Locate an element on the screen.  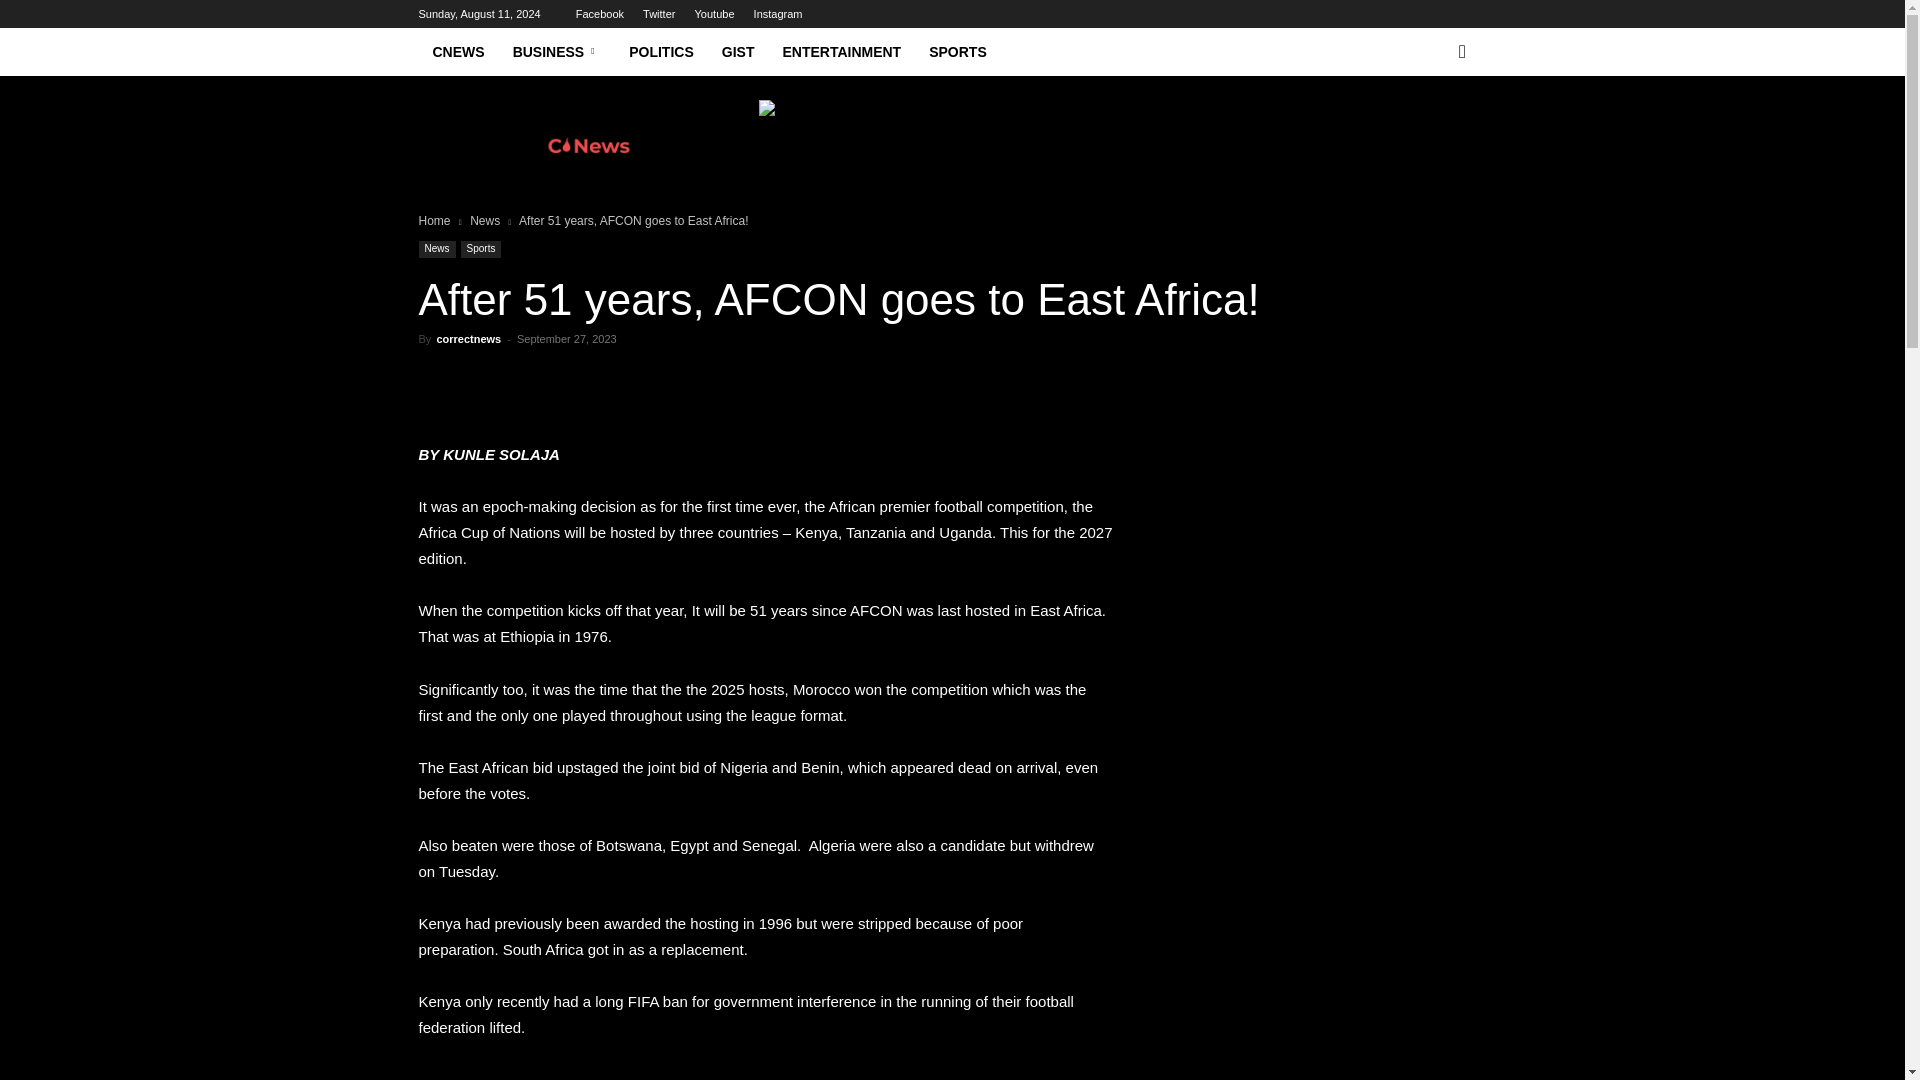
Sports is located at coordinates (480, 249).